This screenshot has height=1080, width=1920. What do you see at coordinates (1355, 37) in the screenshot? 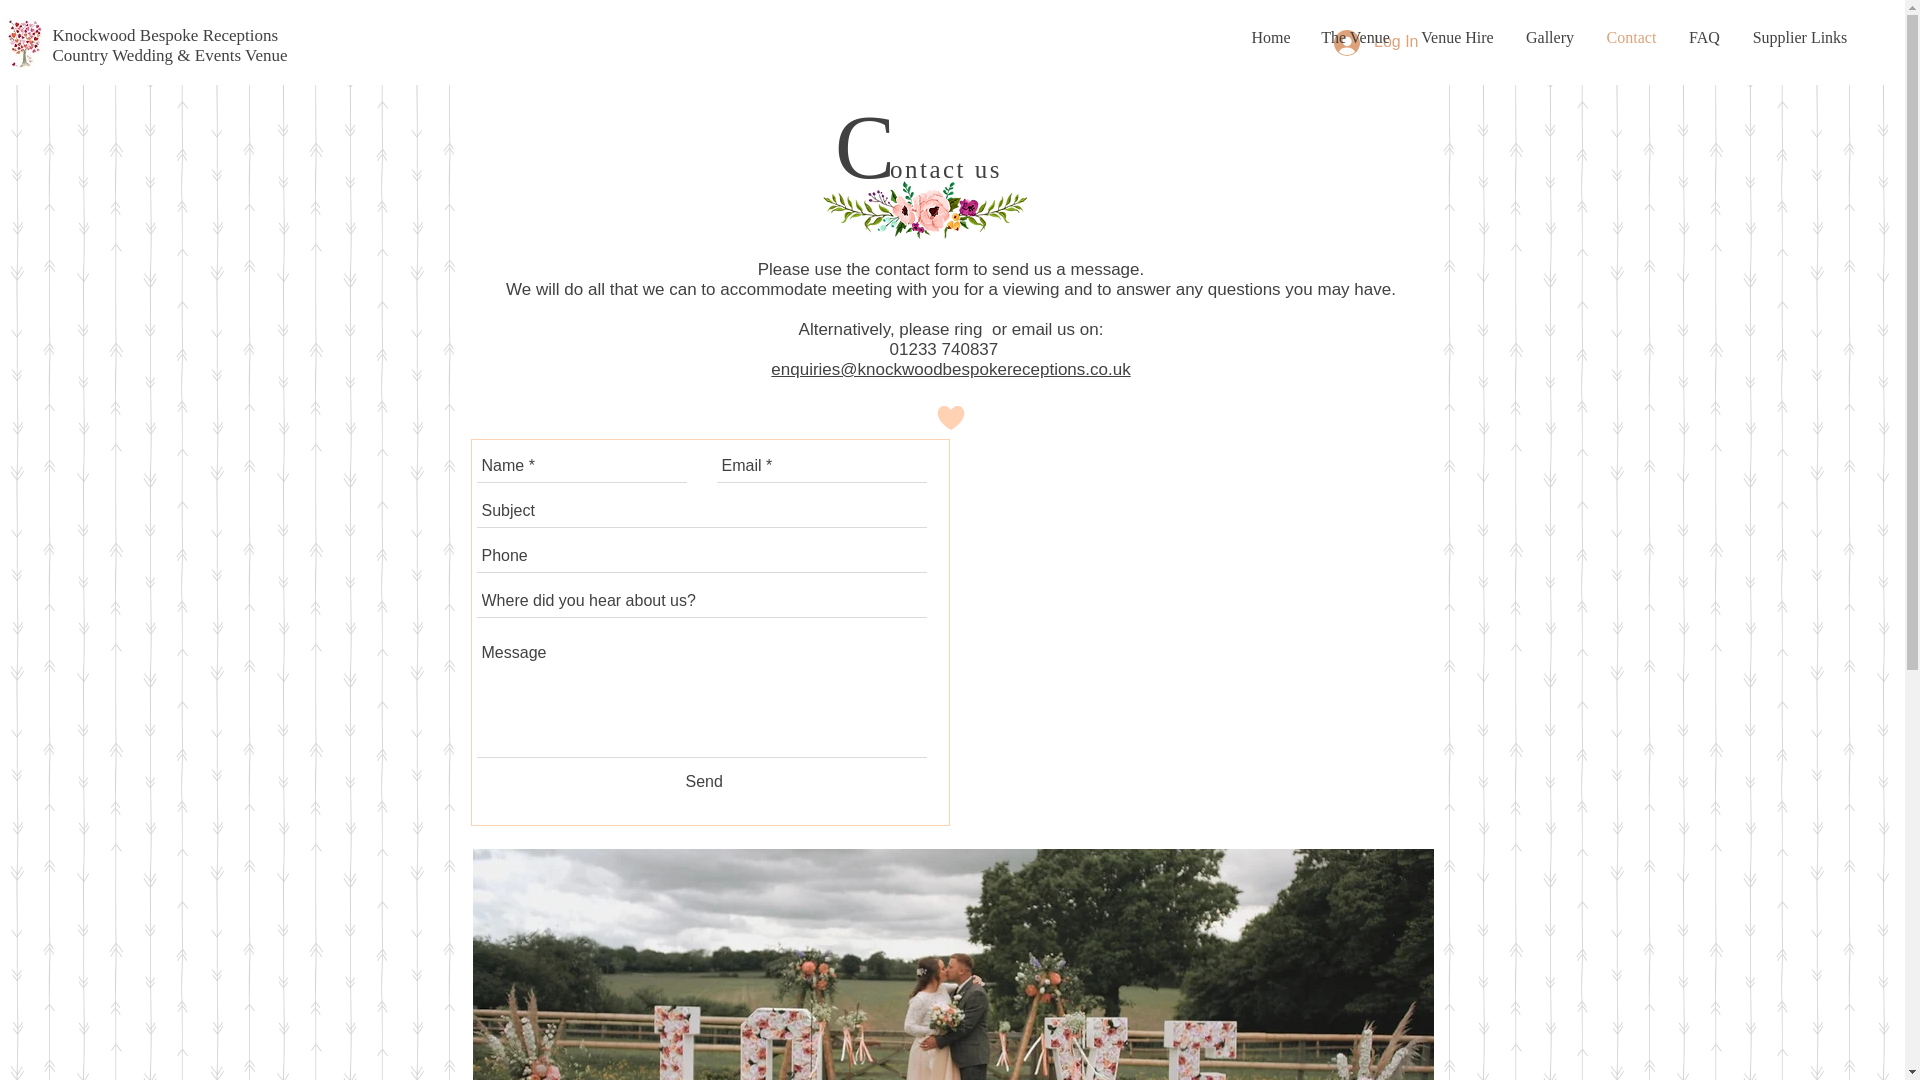
I see `The Venue` at bounding box center [1355, 37].